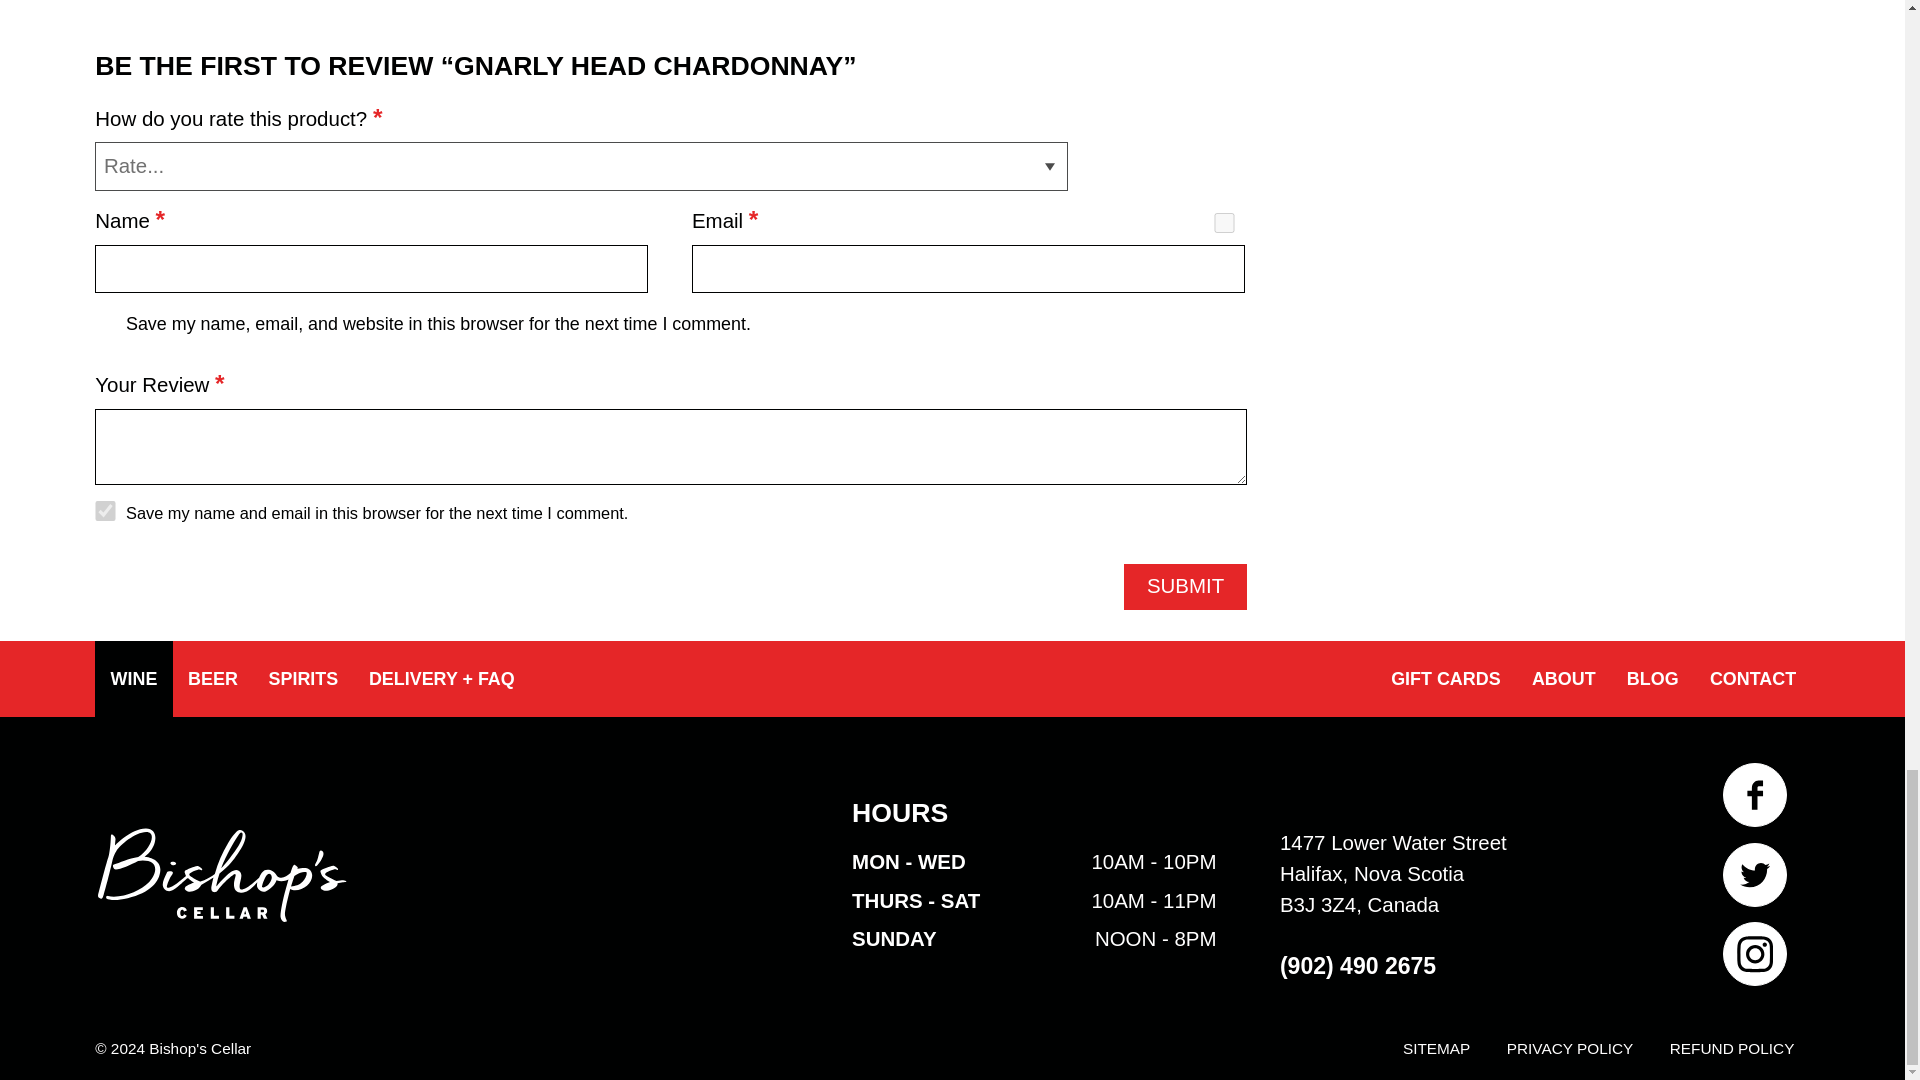  Describe the element at coordinates (222, 888) in the screenshot. I see `Bishop's Cellar` at that location.